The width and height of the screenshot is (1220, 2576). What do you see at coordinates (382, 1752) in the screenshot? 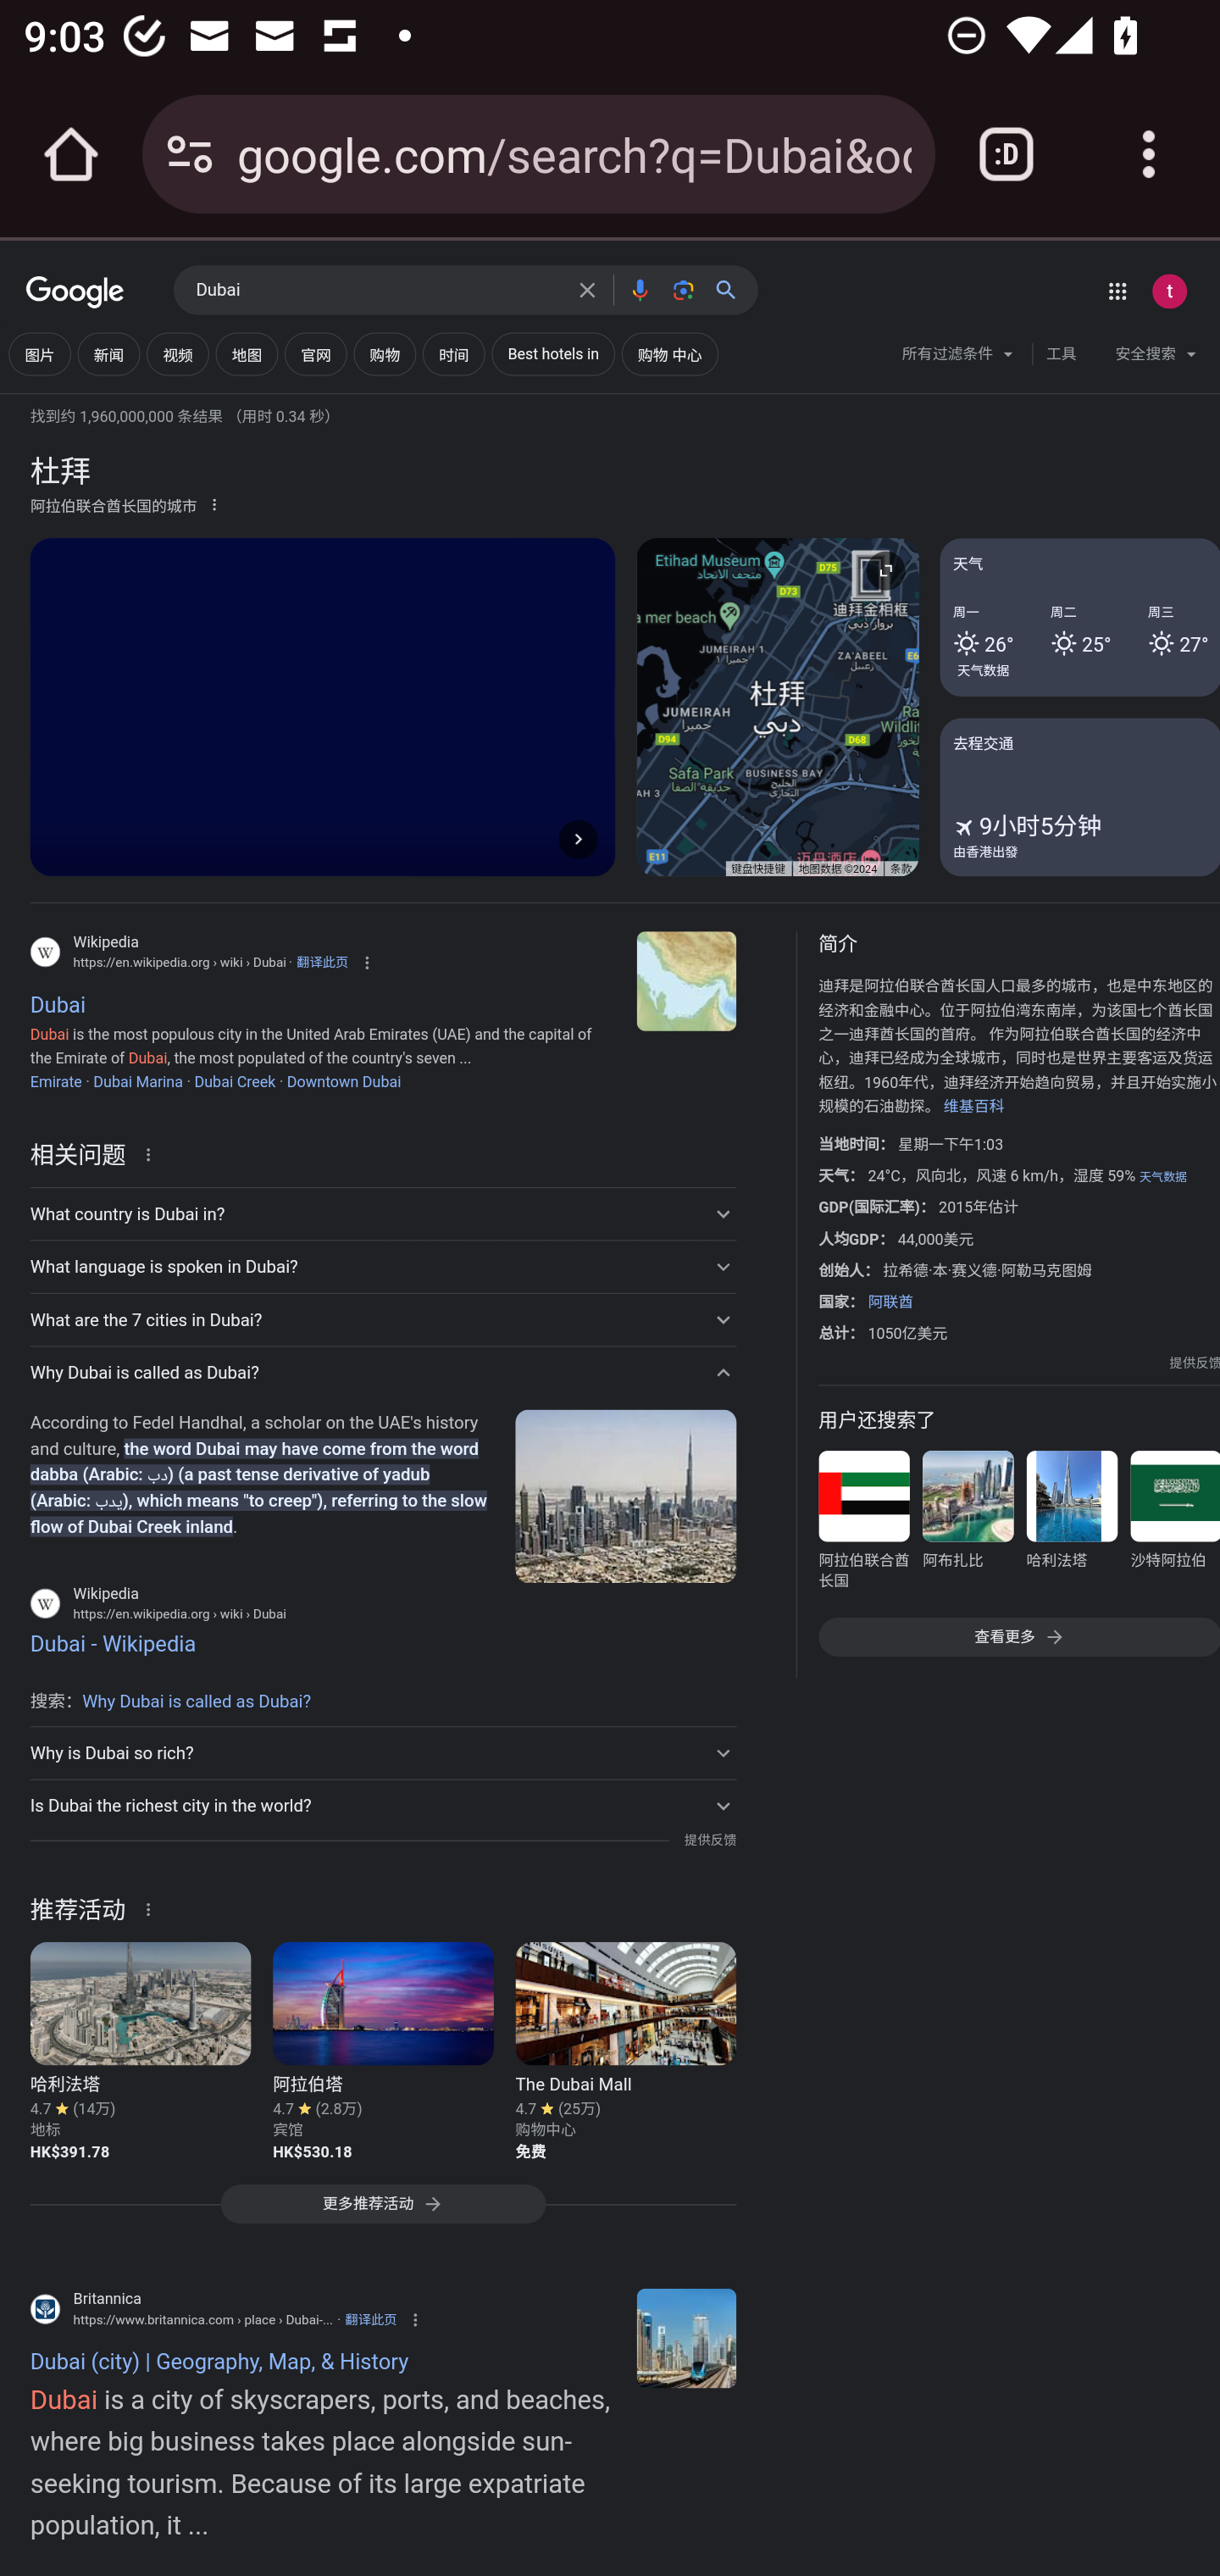
I see `Why is Dubai so rich?` at bounding box center [382, 1752].